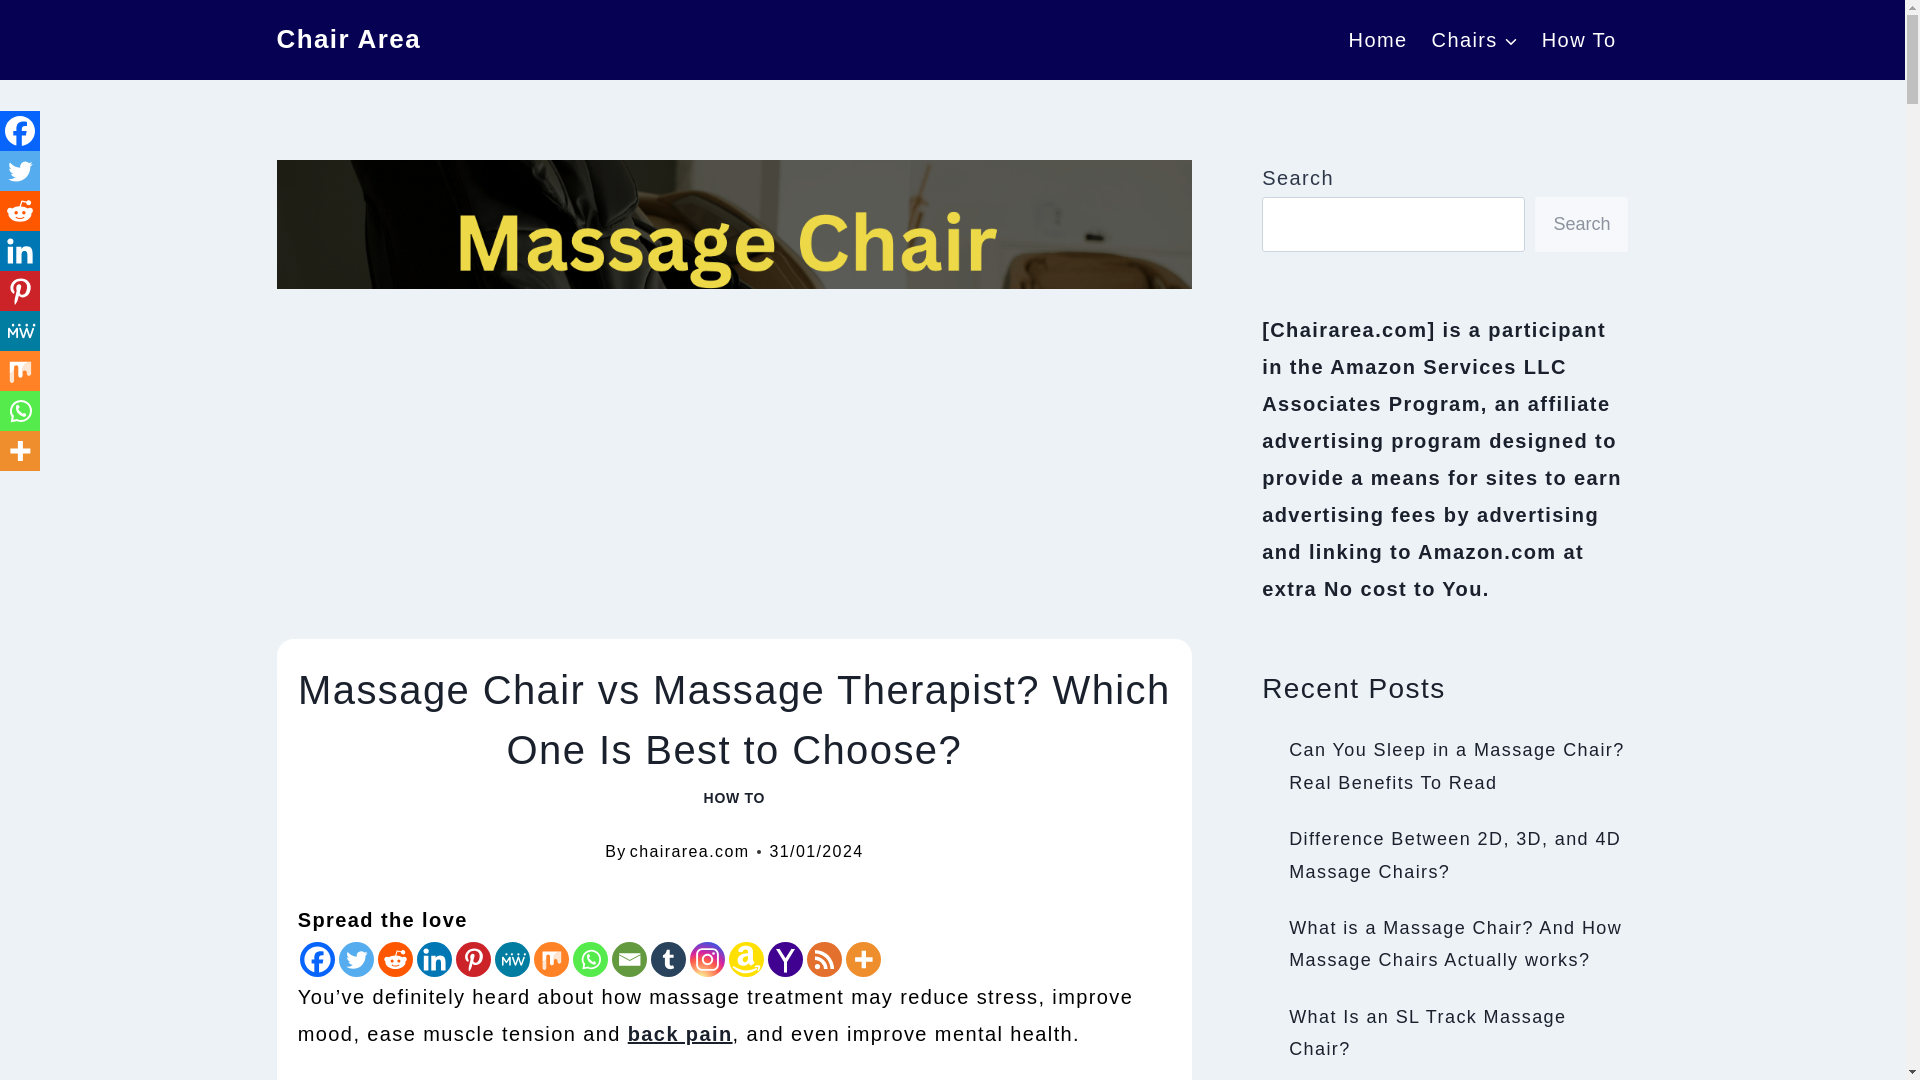 The image size is (1920, 1080). What do you see at coordinates (316, 959) in the screenshot?
I see `Facebook` at bounding box center [316, 959].